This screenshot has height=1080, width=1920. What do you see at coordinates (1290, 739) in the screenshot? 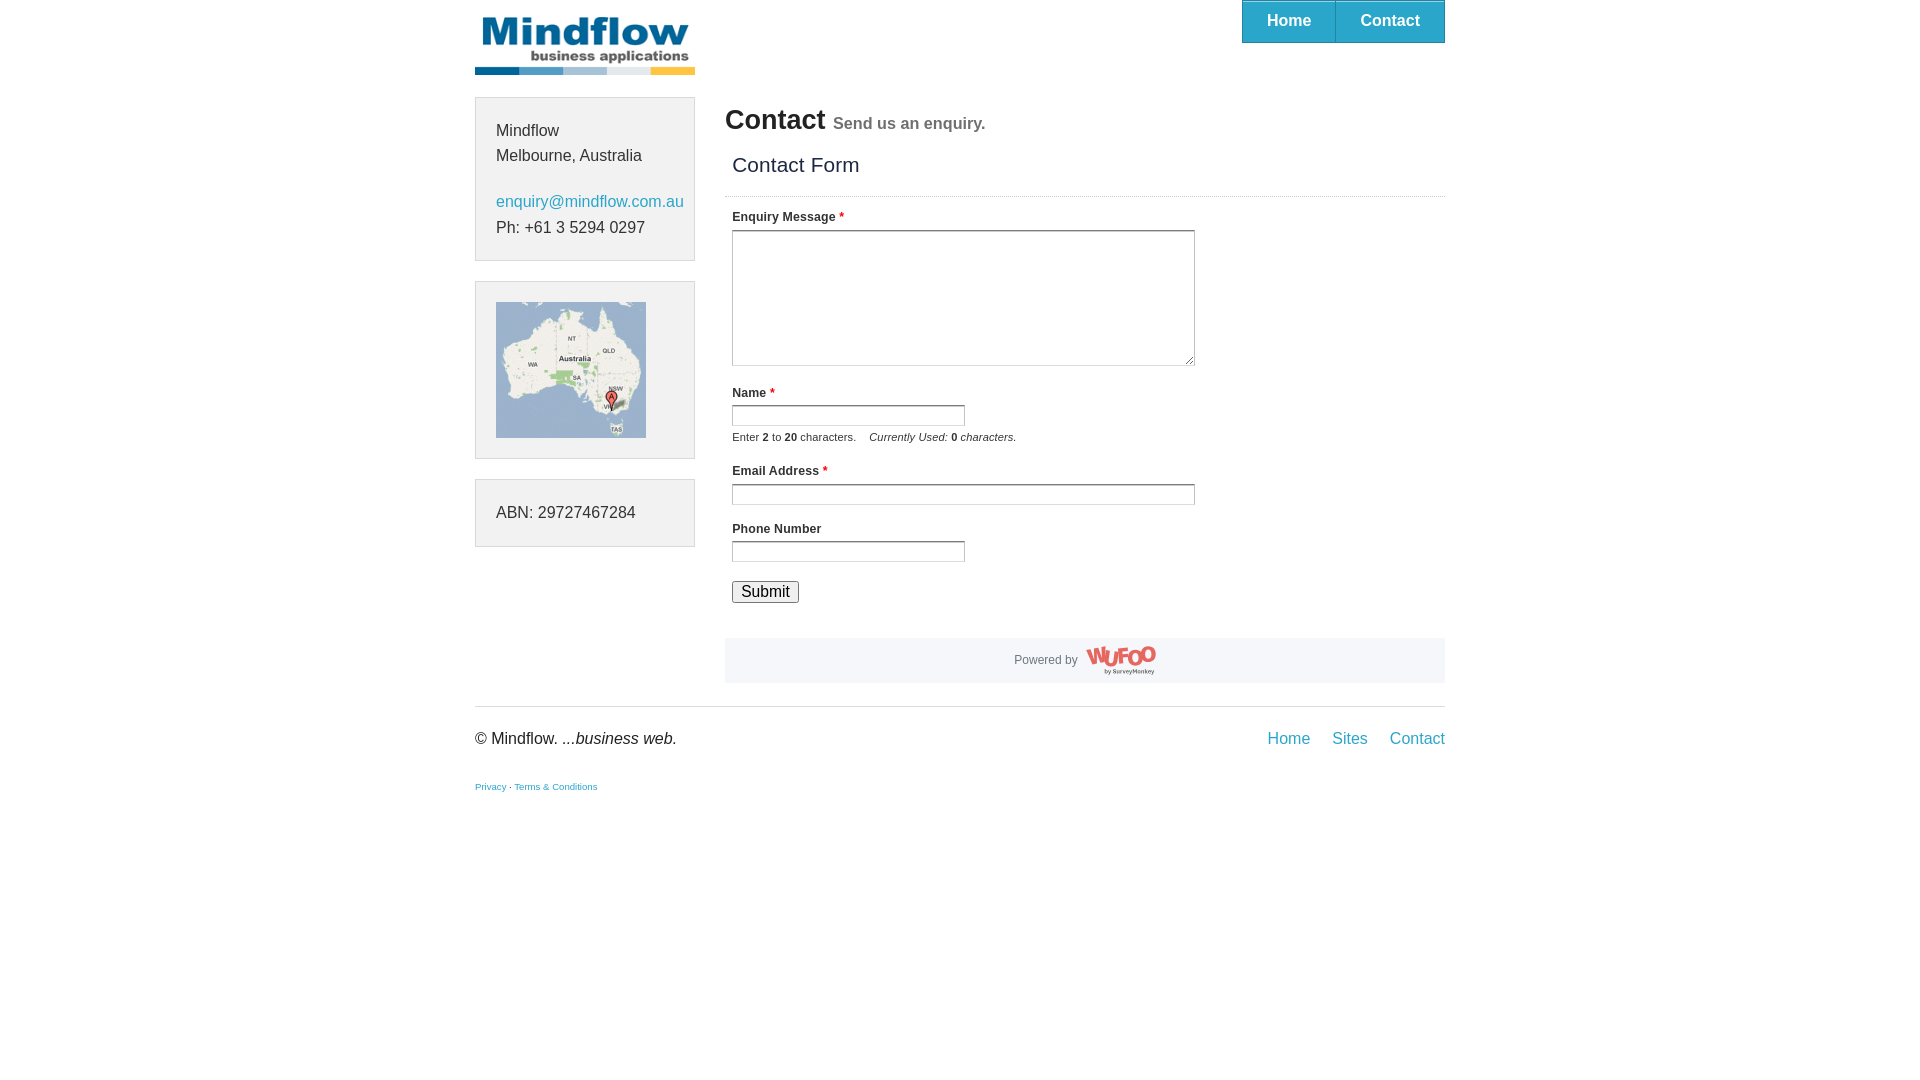
I see `Home` at bounding box center [1290, 739].